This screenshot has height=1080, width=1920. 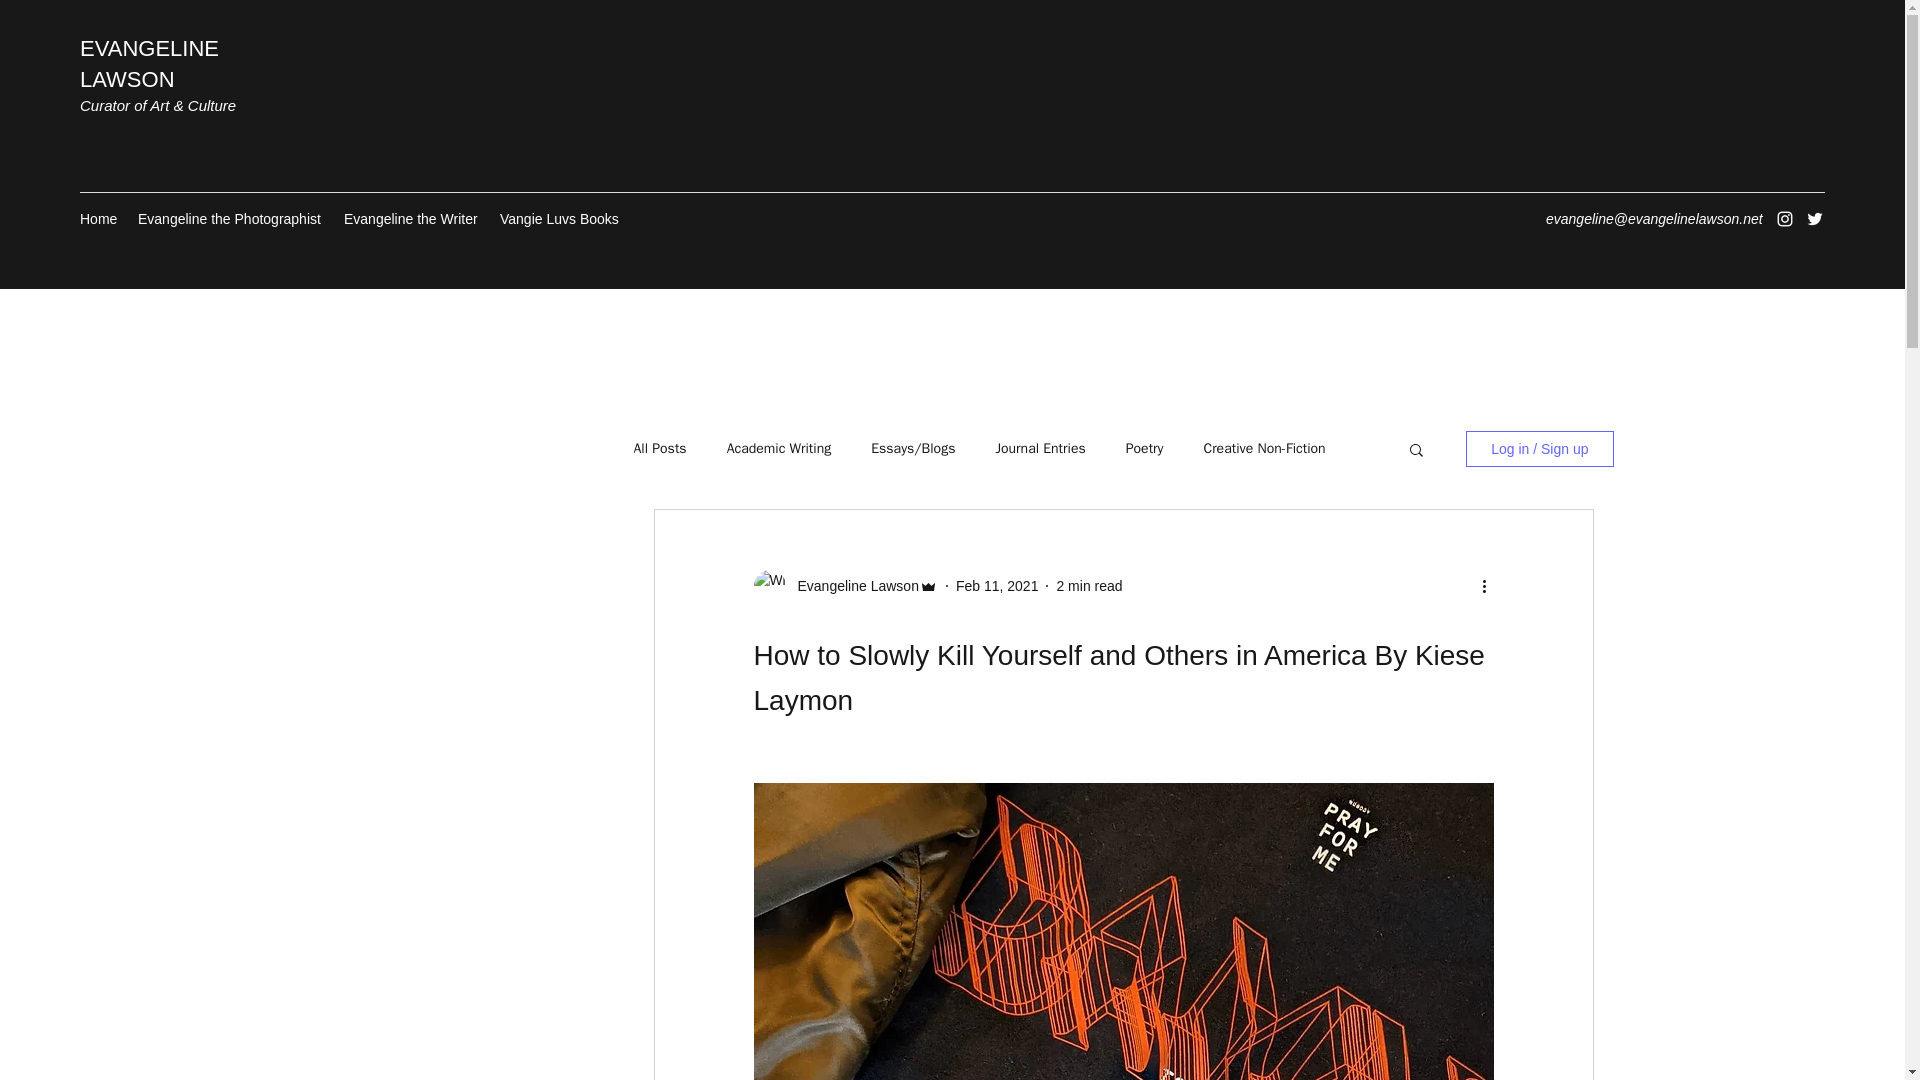 What do you see at coordinates (852, 586) in the screenshot?
I see `Evangeline Lawson` at bounding box center [852, 586].